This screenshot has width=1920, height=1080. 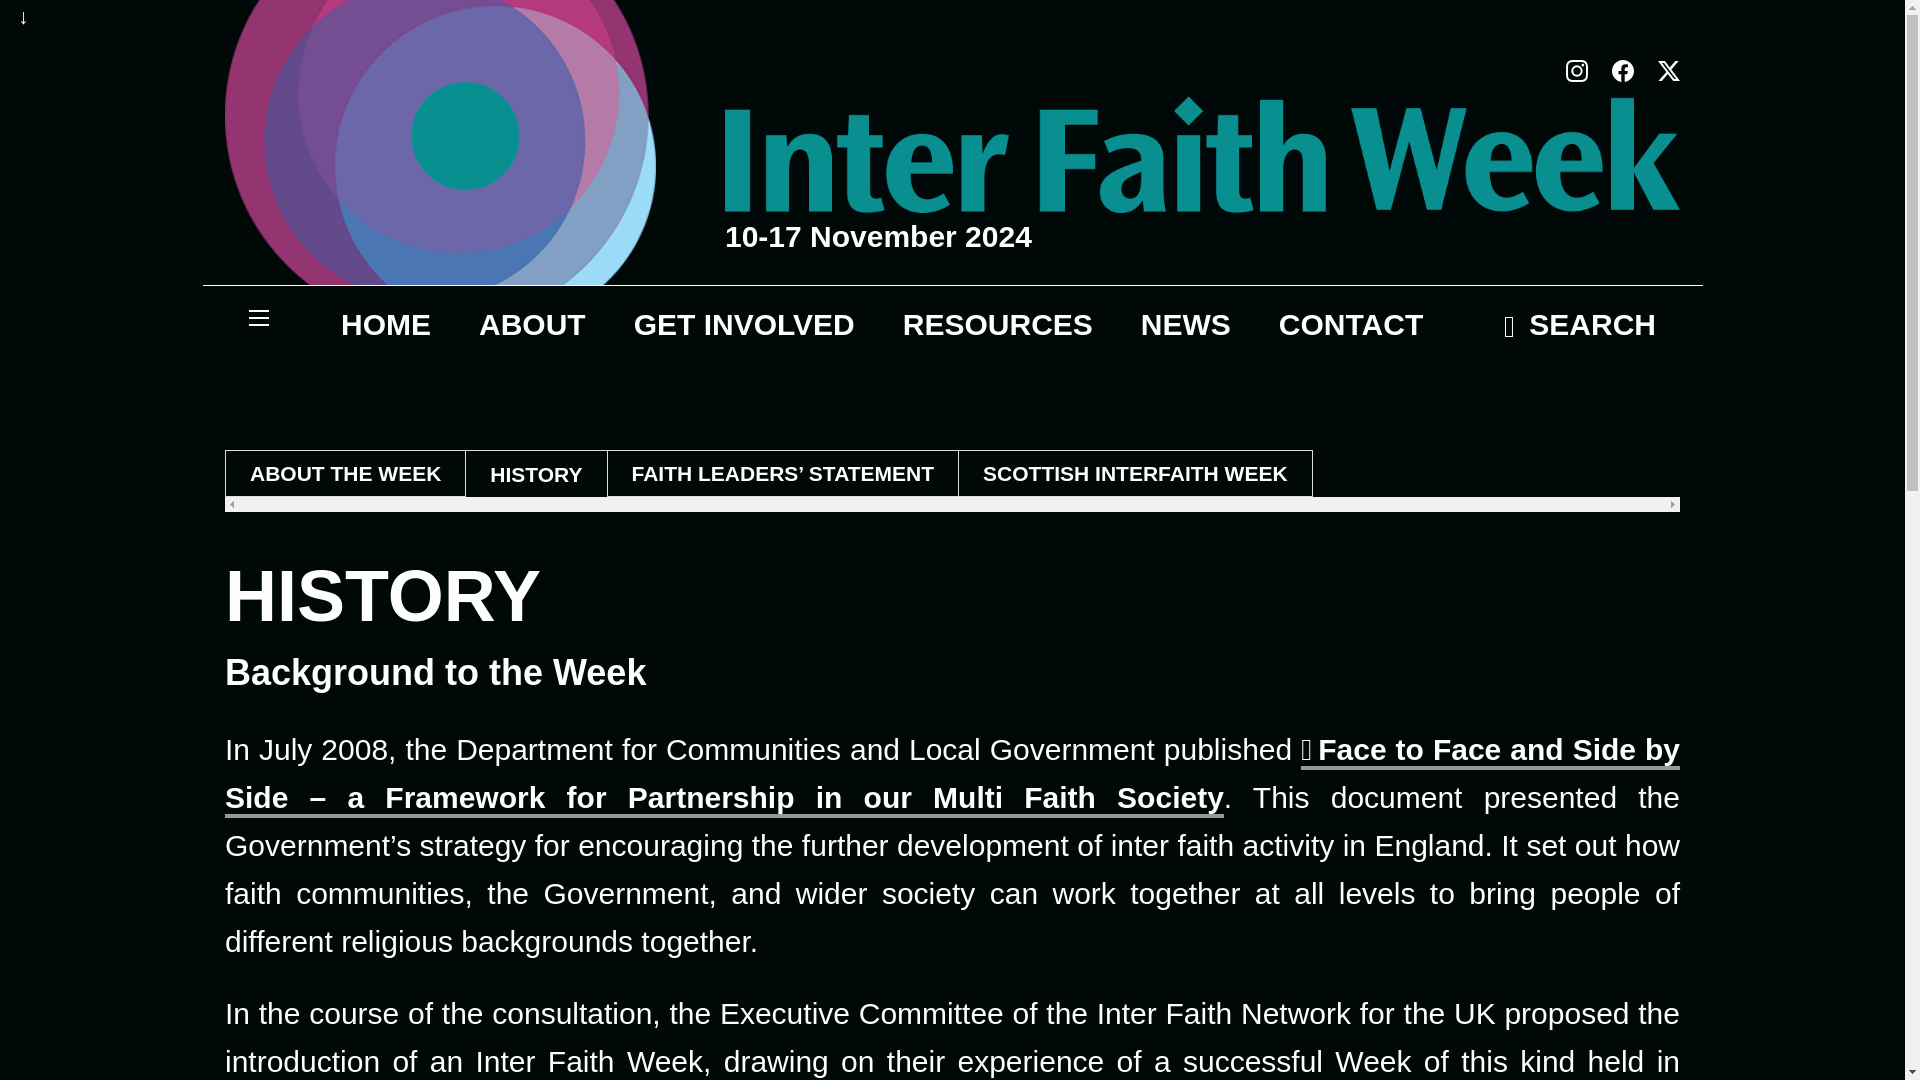 I want to click on ABOUT THE WEEK, so click(x=345, y=473).